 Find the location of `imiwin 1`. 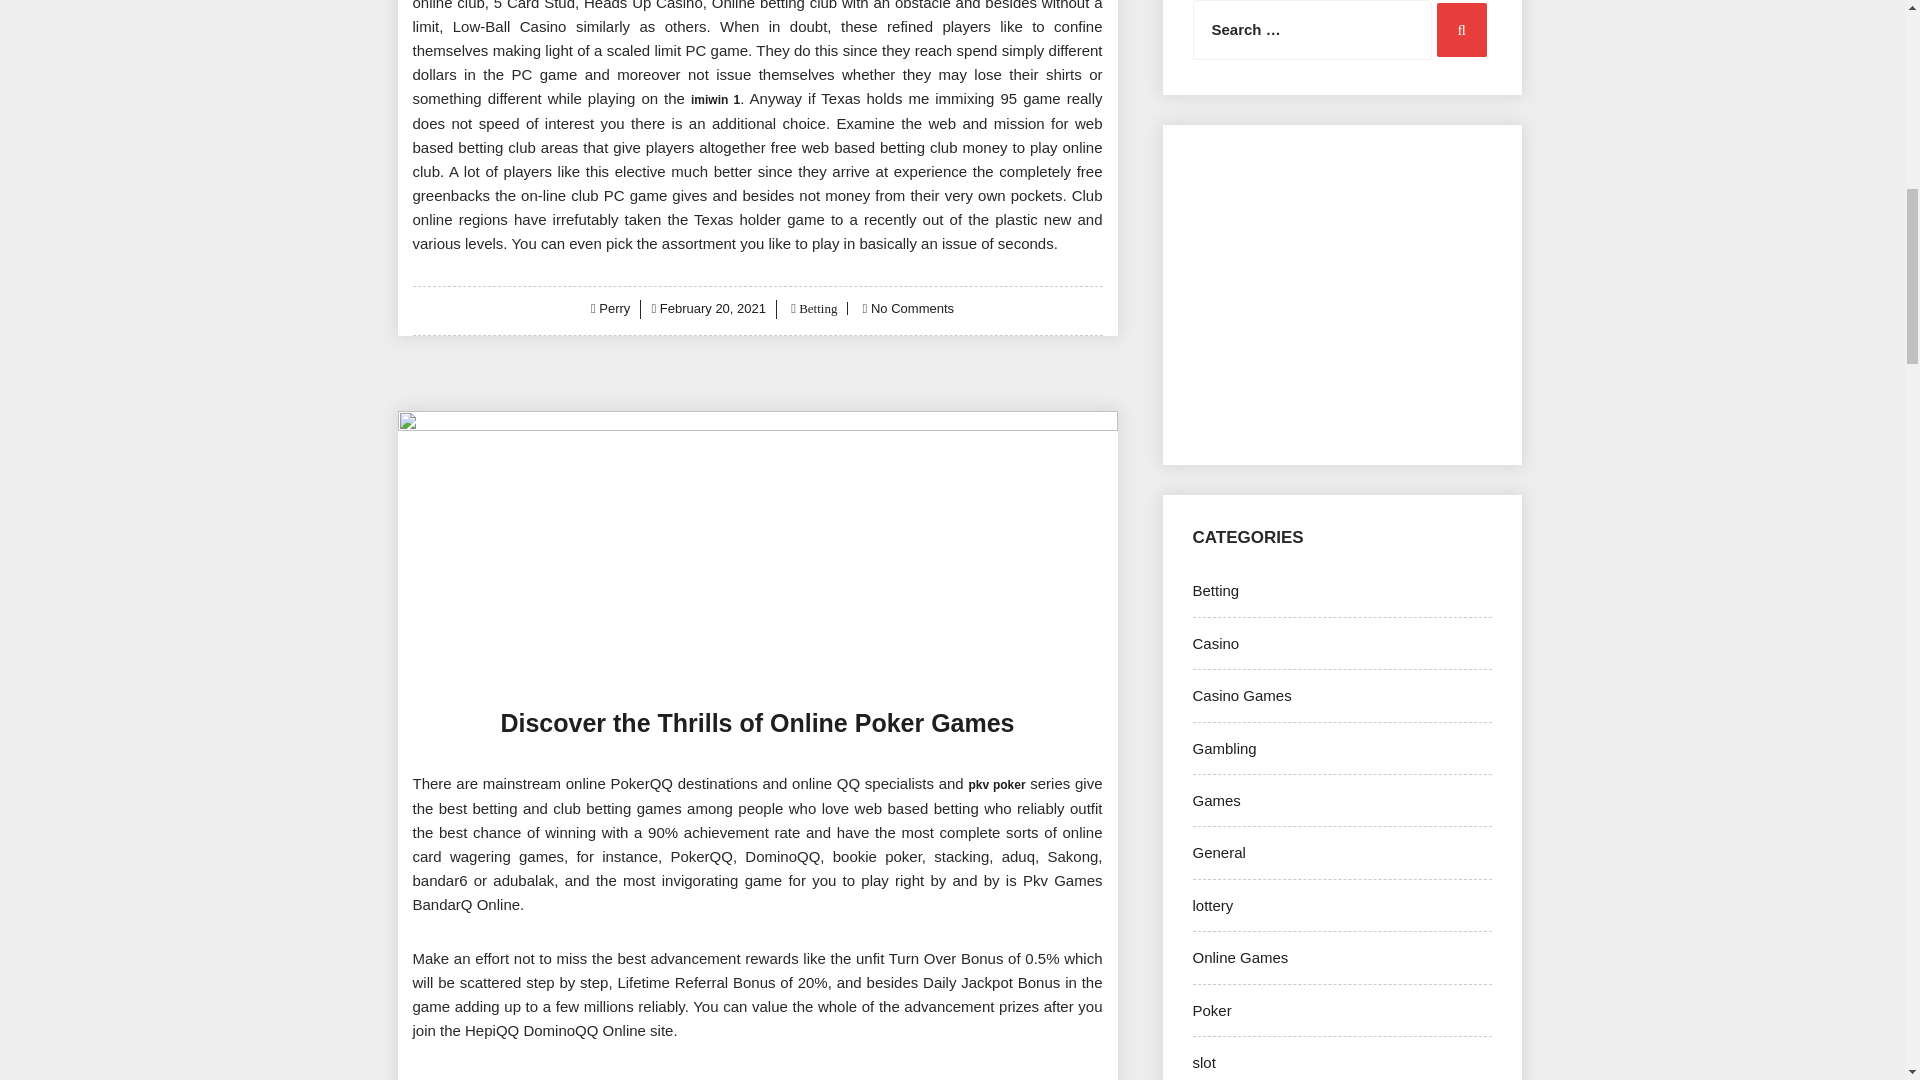

imiwin 1 is located at coordinates (715, 99).